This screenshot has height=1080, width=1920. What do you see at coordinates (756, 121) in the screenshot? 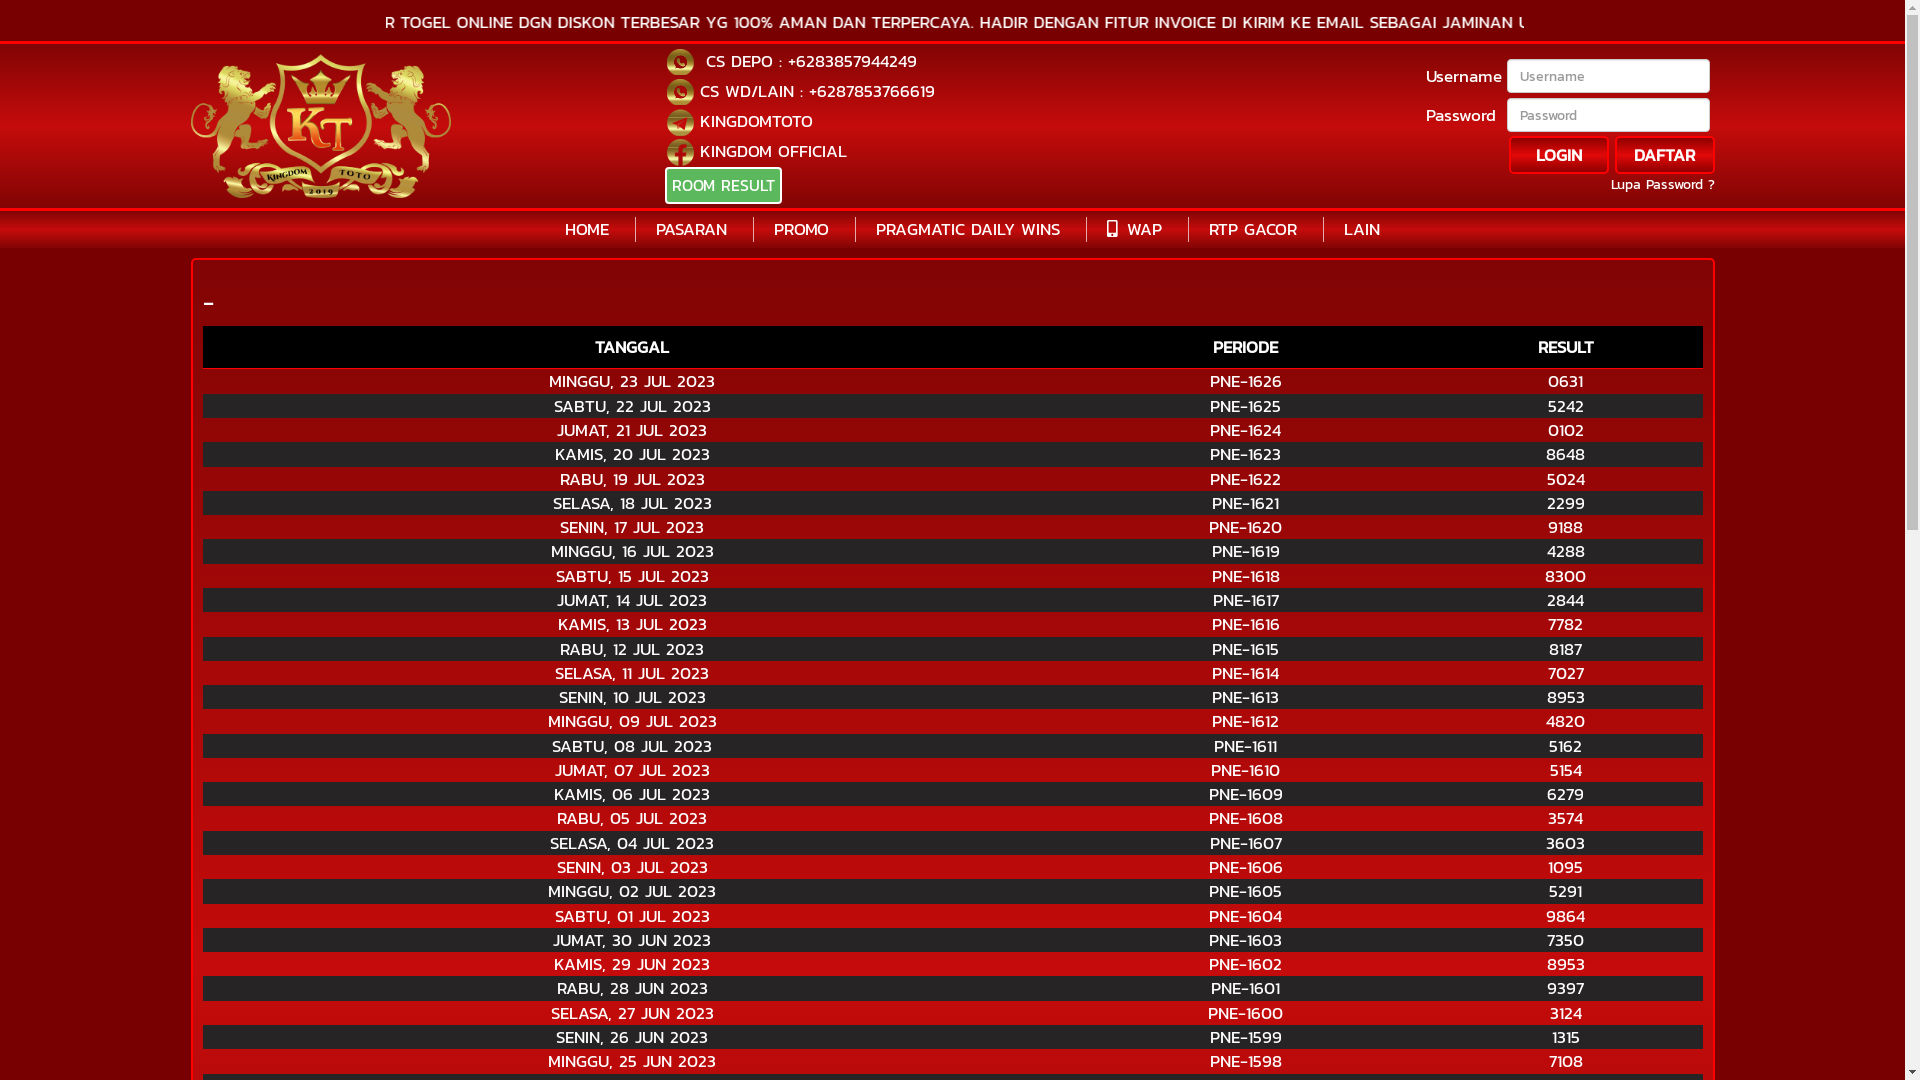
I see `KINGDOMTOTO` at bounding box center [756, 121].